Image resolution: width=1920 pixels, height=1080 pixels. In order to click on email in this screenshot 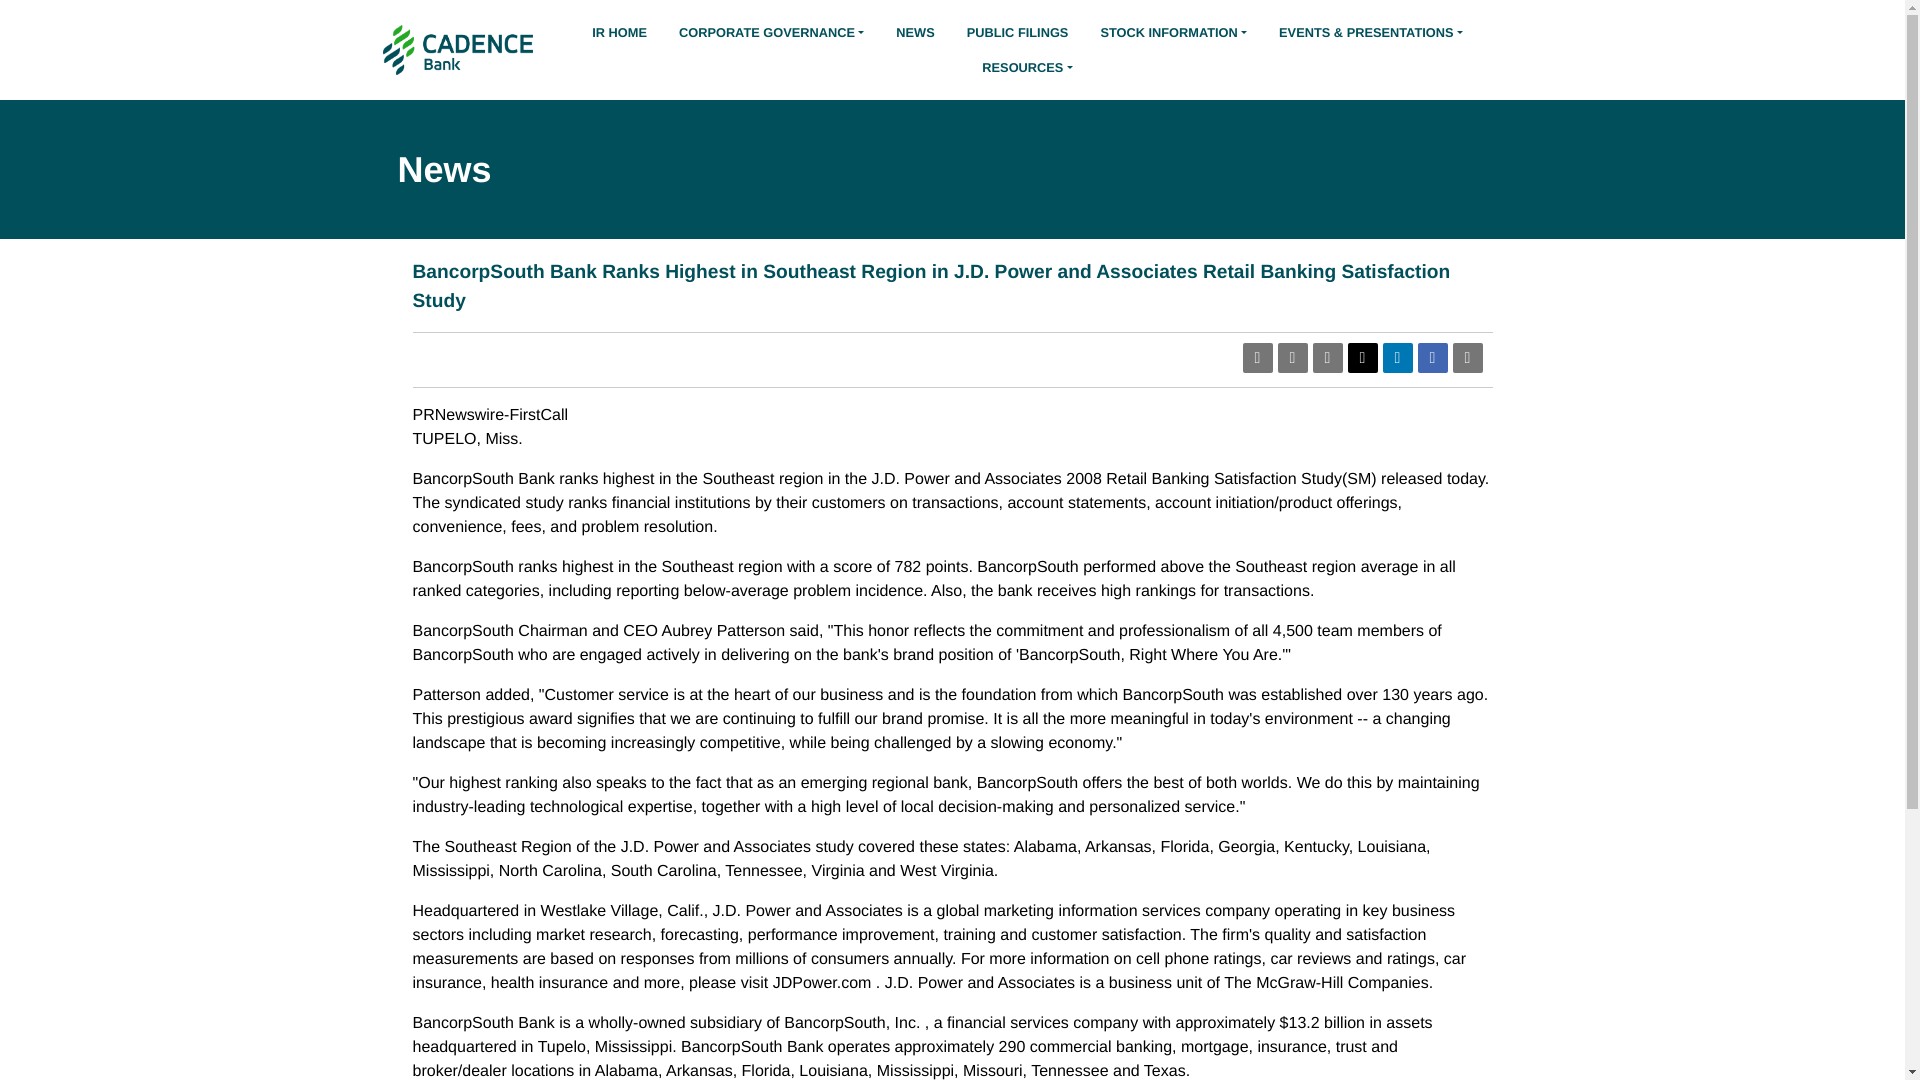, I will do `click(1326, 358)`.